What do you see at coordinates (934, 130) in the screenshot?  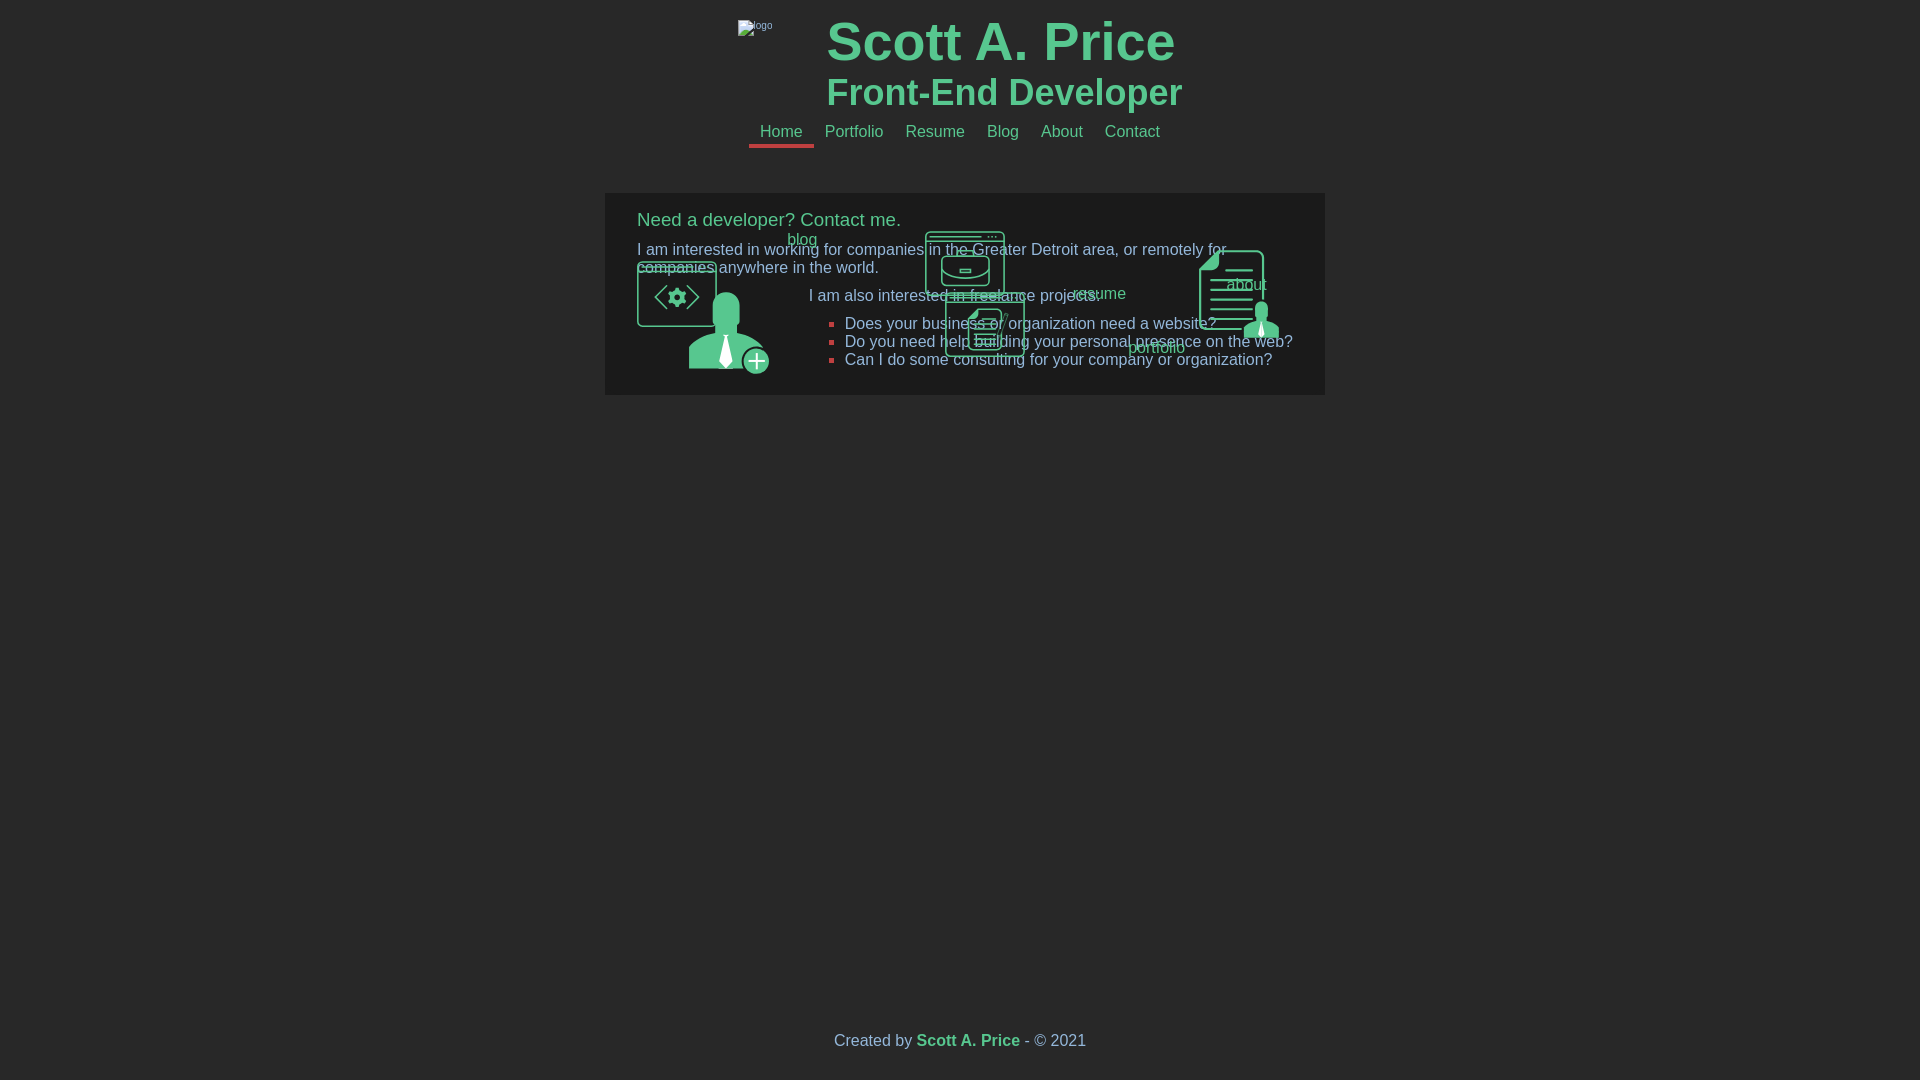 I see `Resume` at bounding box center [934, 130].